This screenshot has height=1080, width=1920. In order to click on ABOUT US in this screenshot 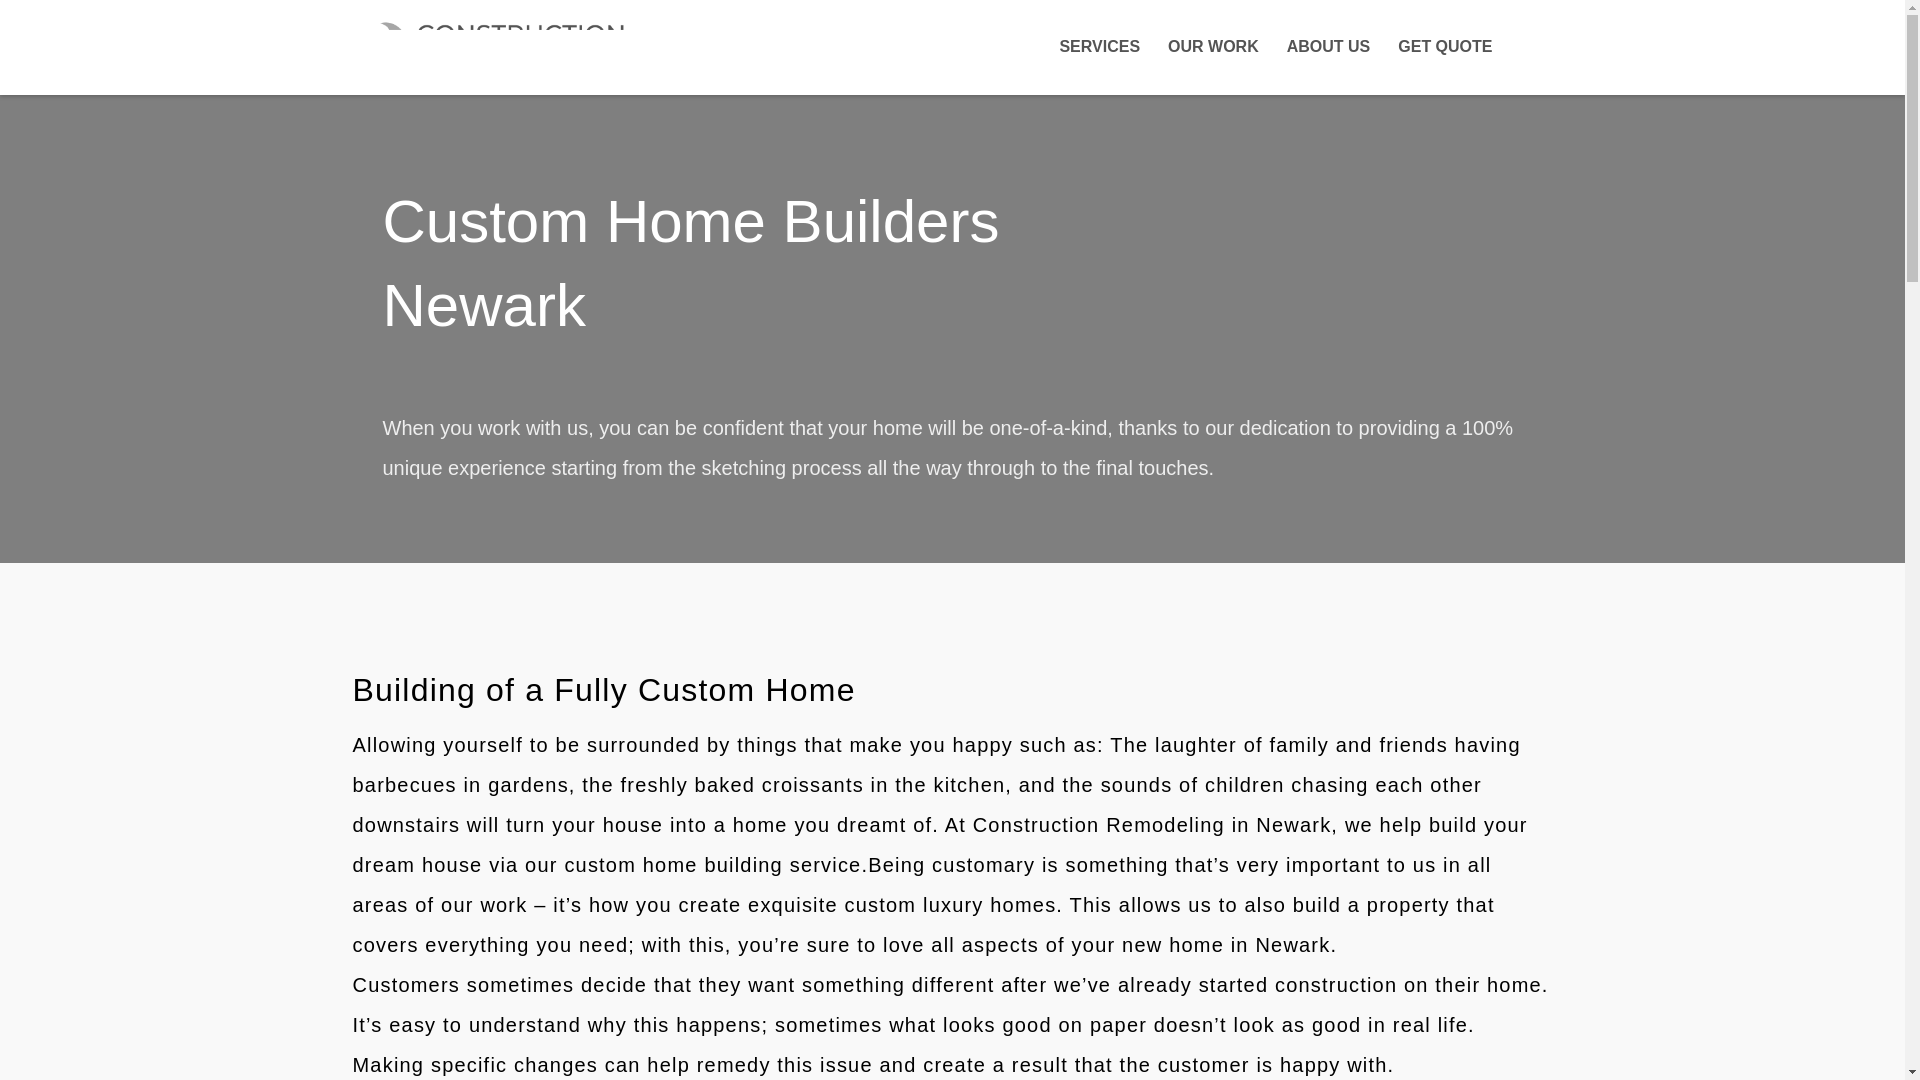, I will do `click(1328, 46)`.